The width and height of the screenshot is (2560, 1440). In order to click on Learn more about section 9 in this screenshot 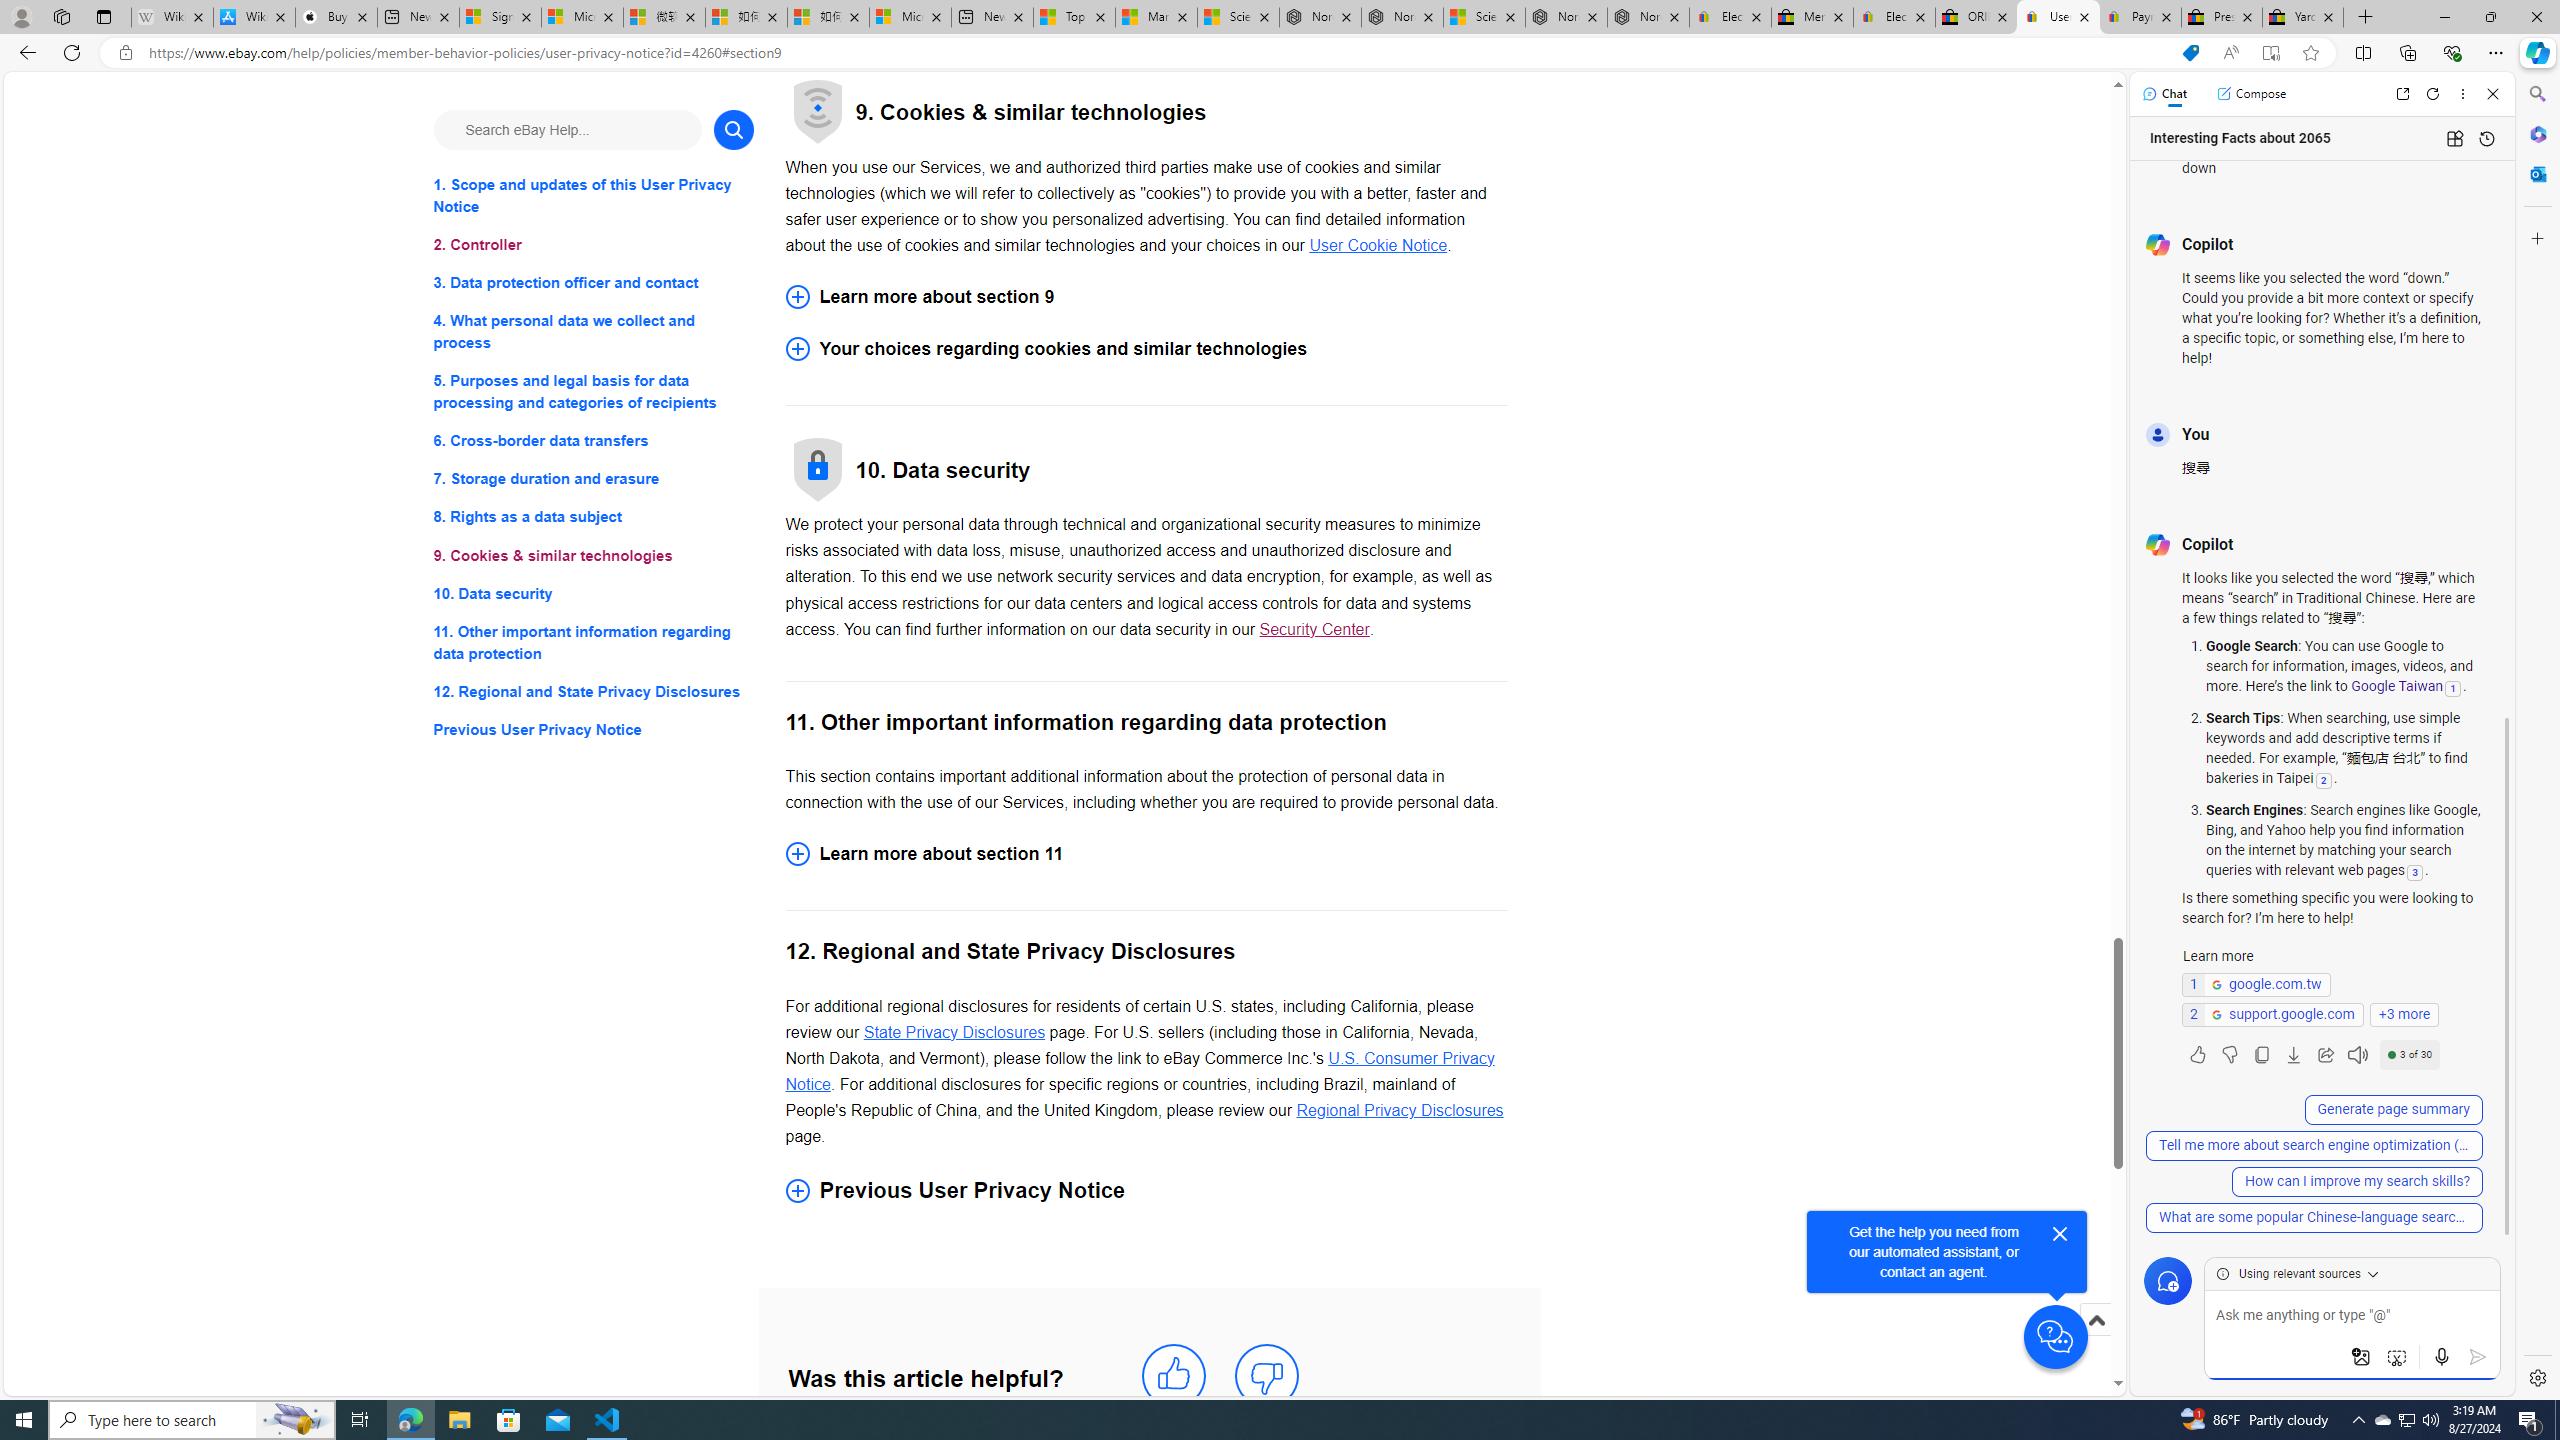, I will do `click(1146, 296)`.